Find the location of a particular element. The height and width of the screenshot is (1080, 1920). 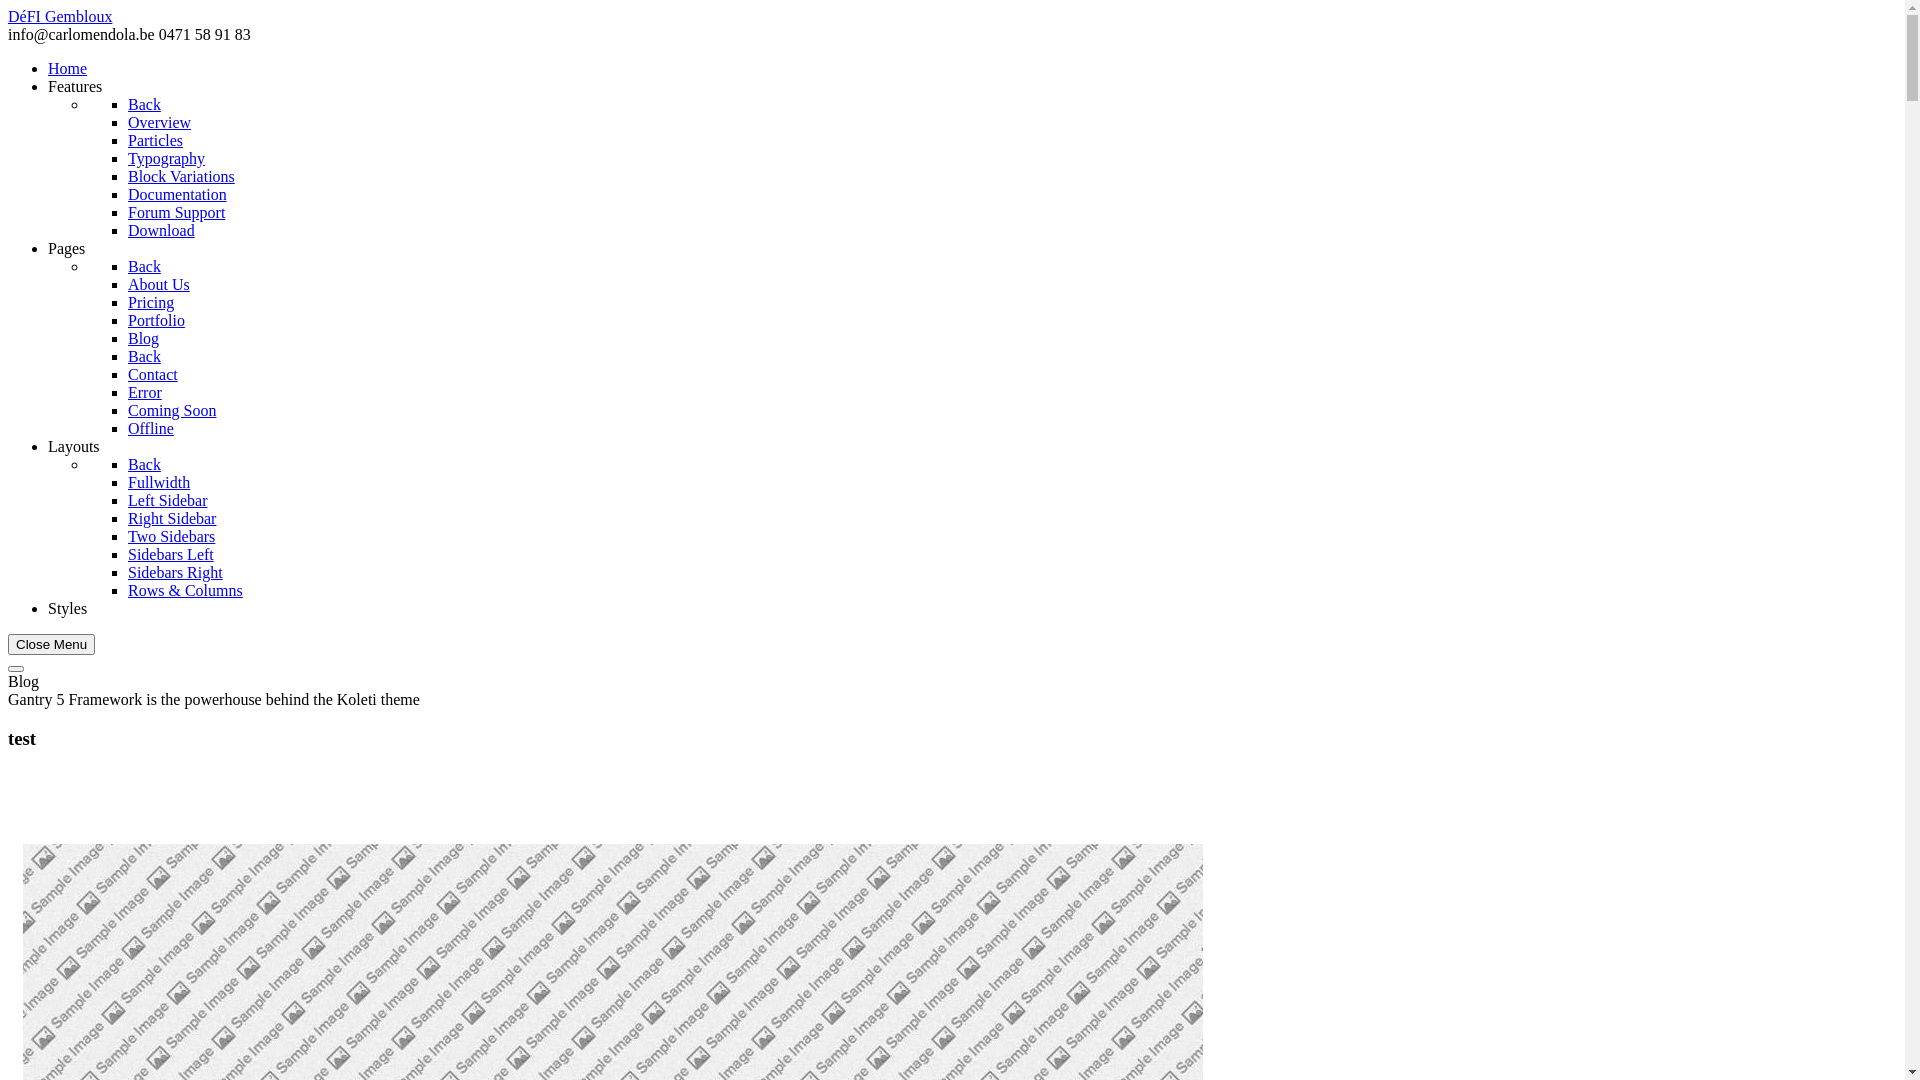

Coming Soon is located at coordinates (172, 410).